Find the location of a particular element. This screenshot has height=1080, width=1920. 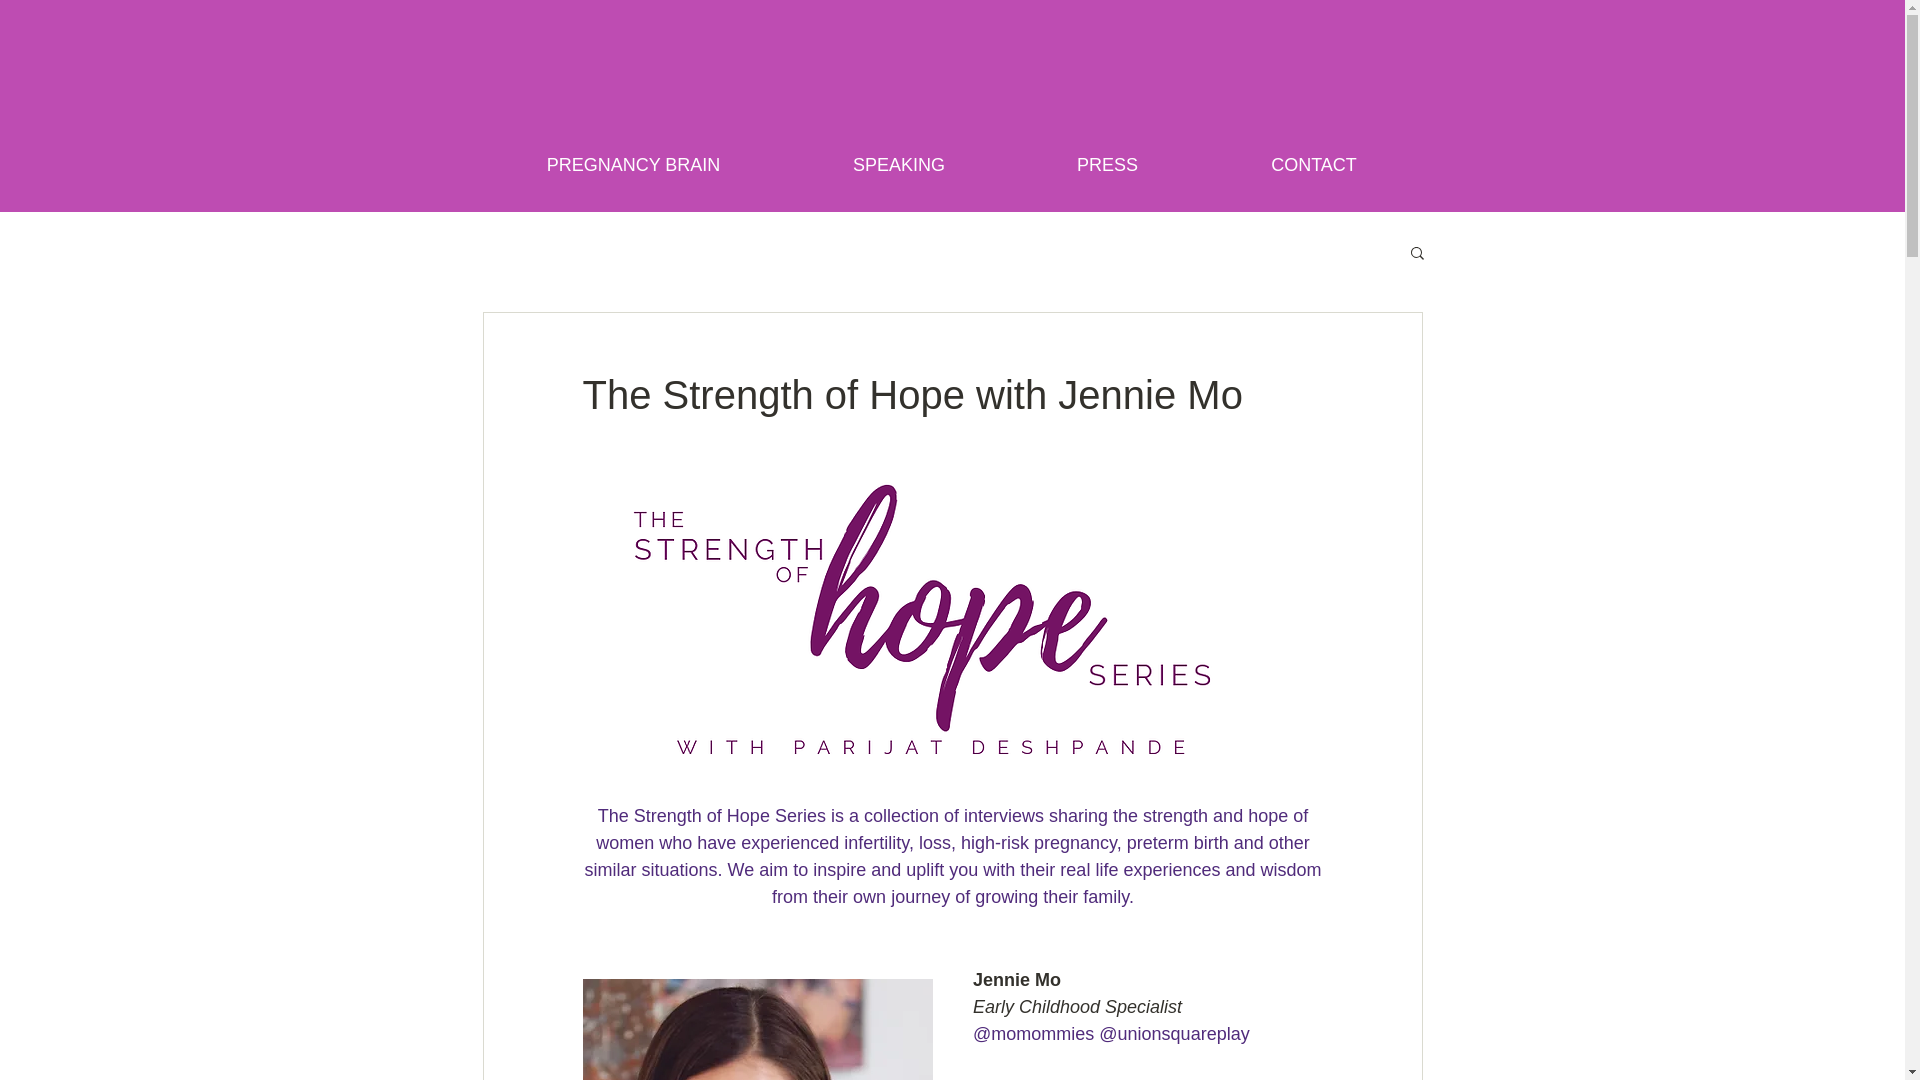

PREGNANCY BRAIN is located at coordinates (632, 164).